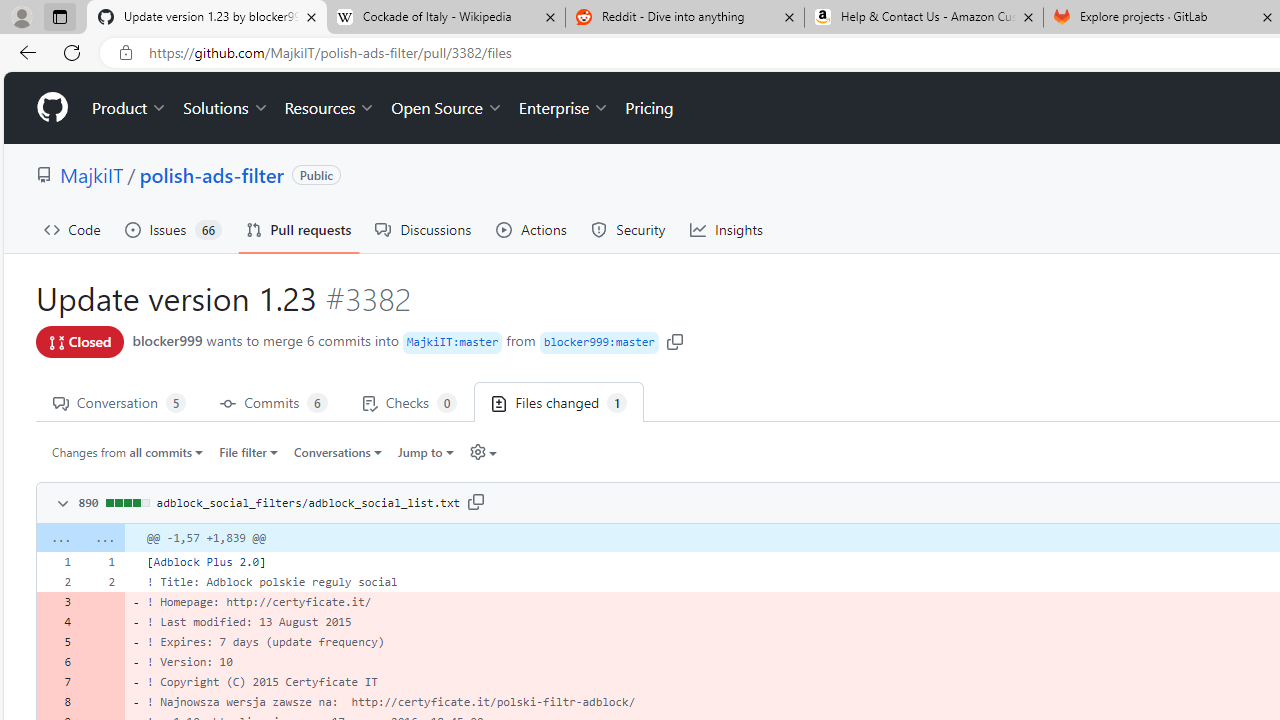 This screenshot has width=1280, height=720. What do you see at coordinates (684, 18) in the screenshot?
I see `Reddit - Dive into anything` at bounding box center [684, 18].